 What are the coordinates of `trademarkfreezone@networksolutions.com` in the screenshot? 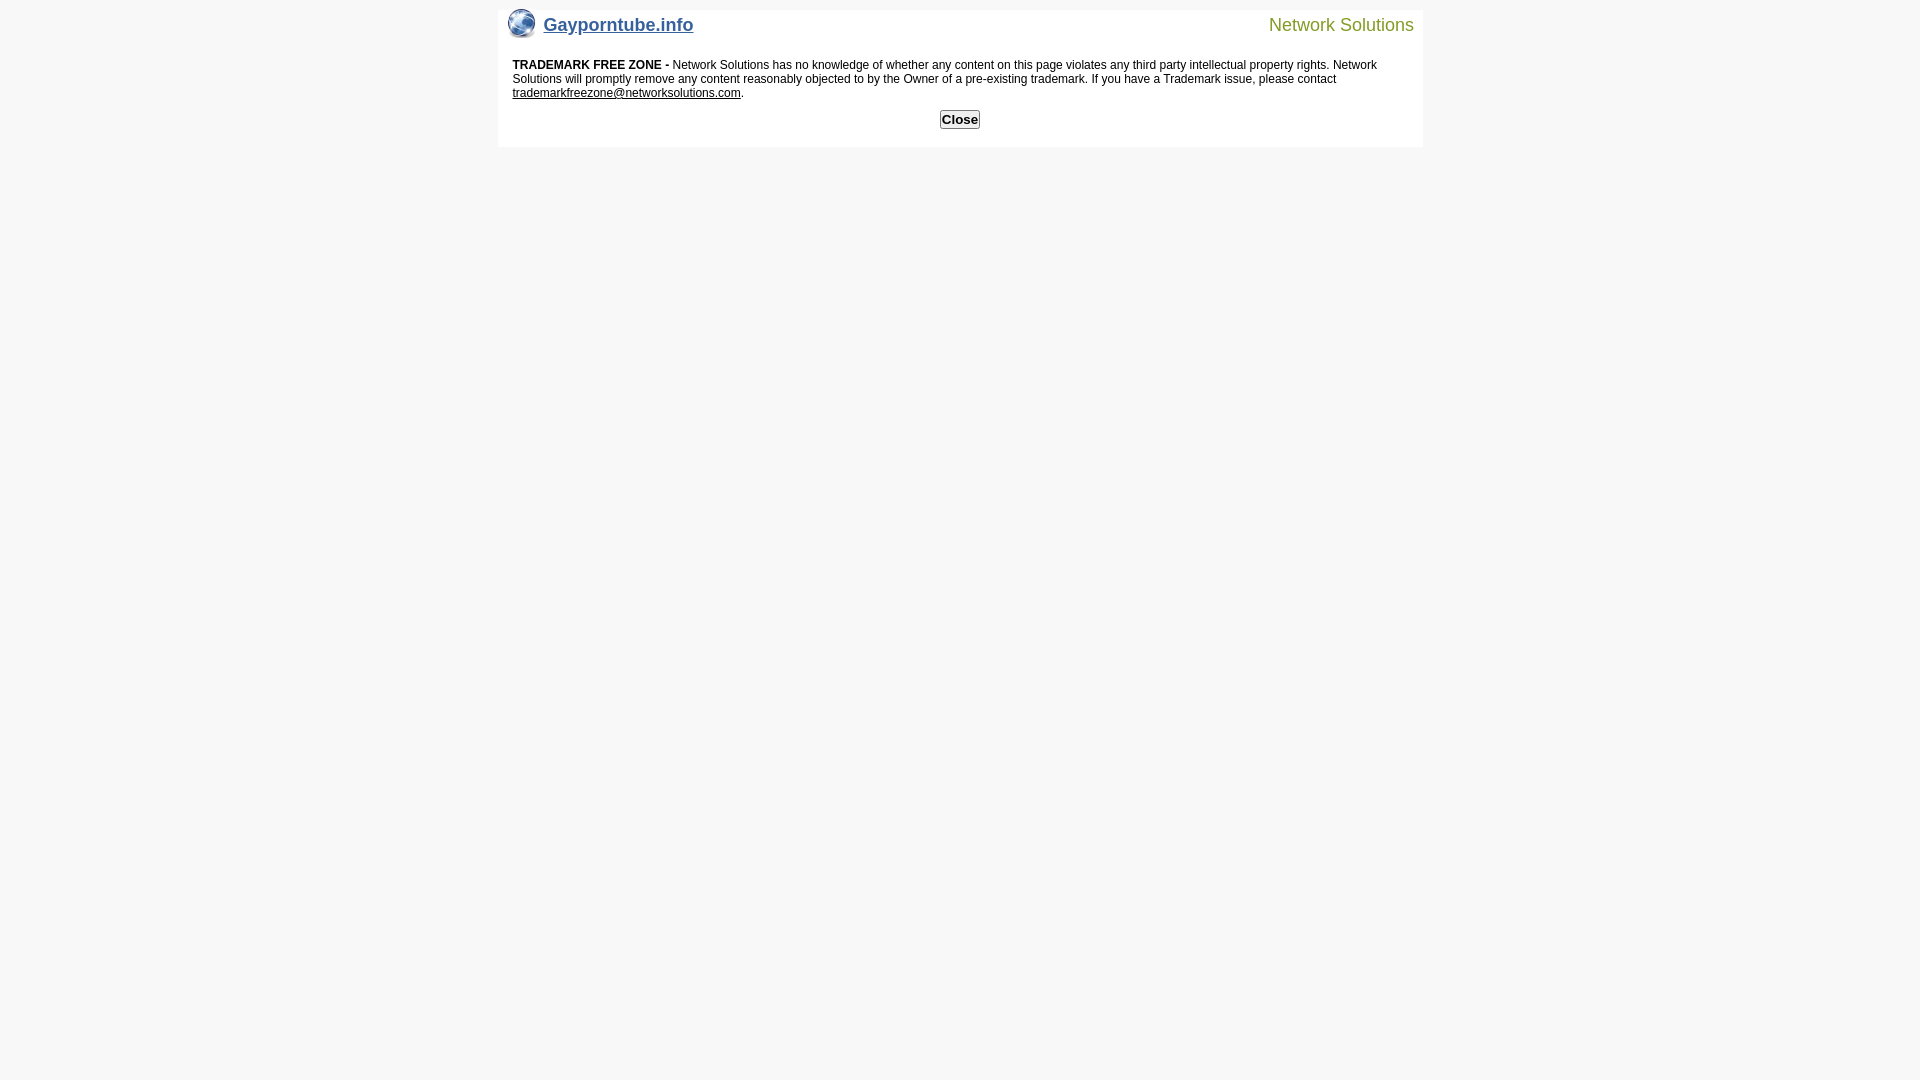 It's located at (626, 93).